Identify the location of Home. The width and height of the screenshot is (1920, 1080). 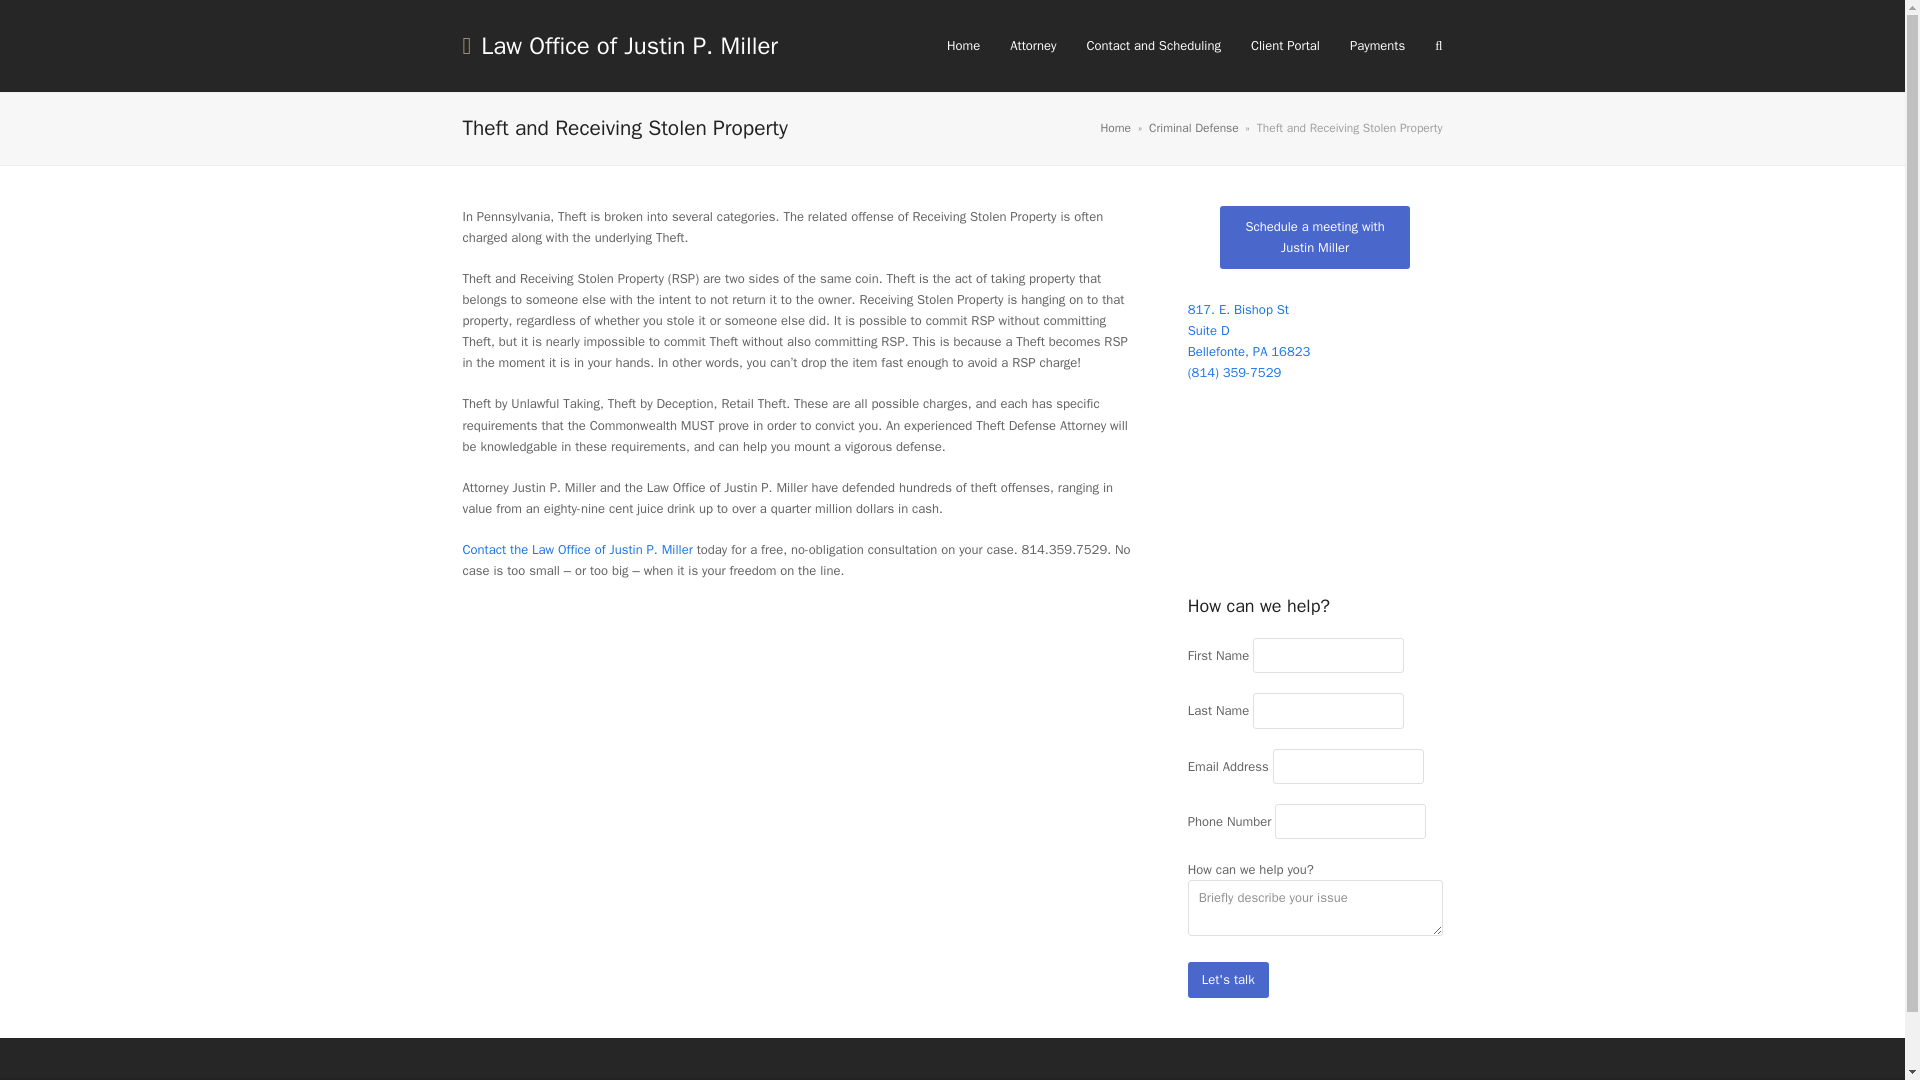
(1314, 238).